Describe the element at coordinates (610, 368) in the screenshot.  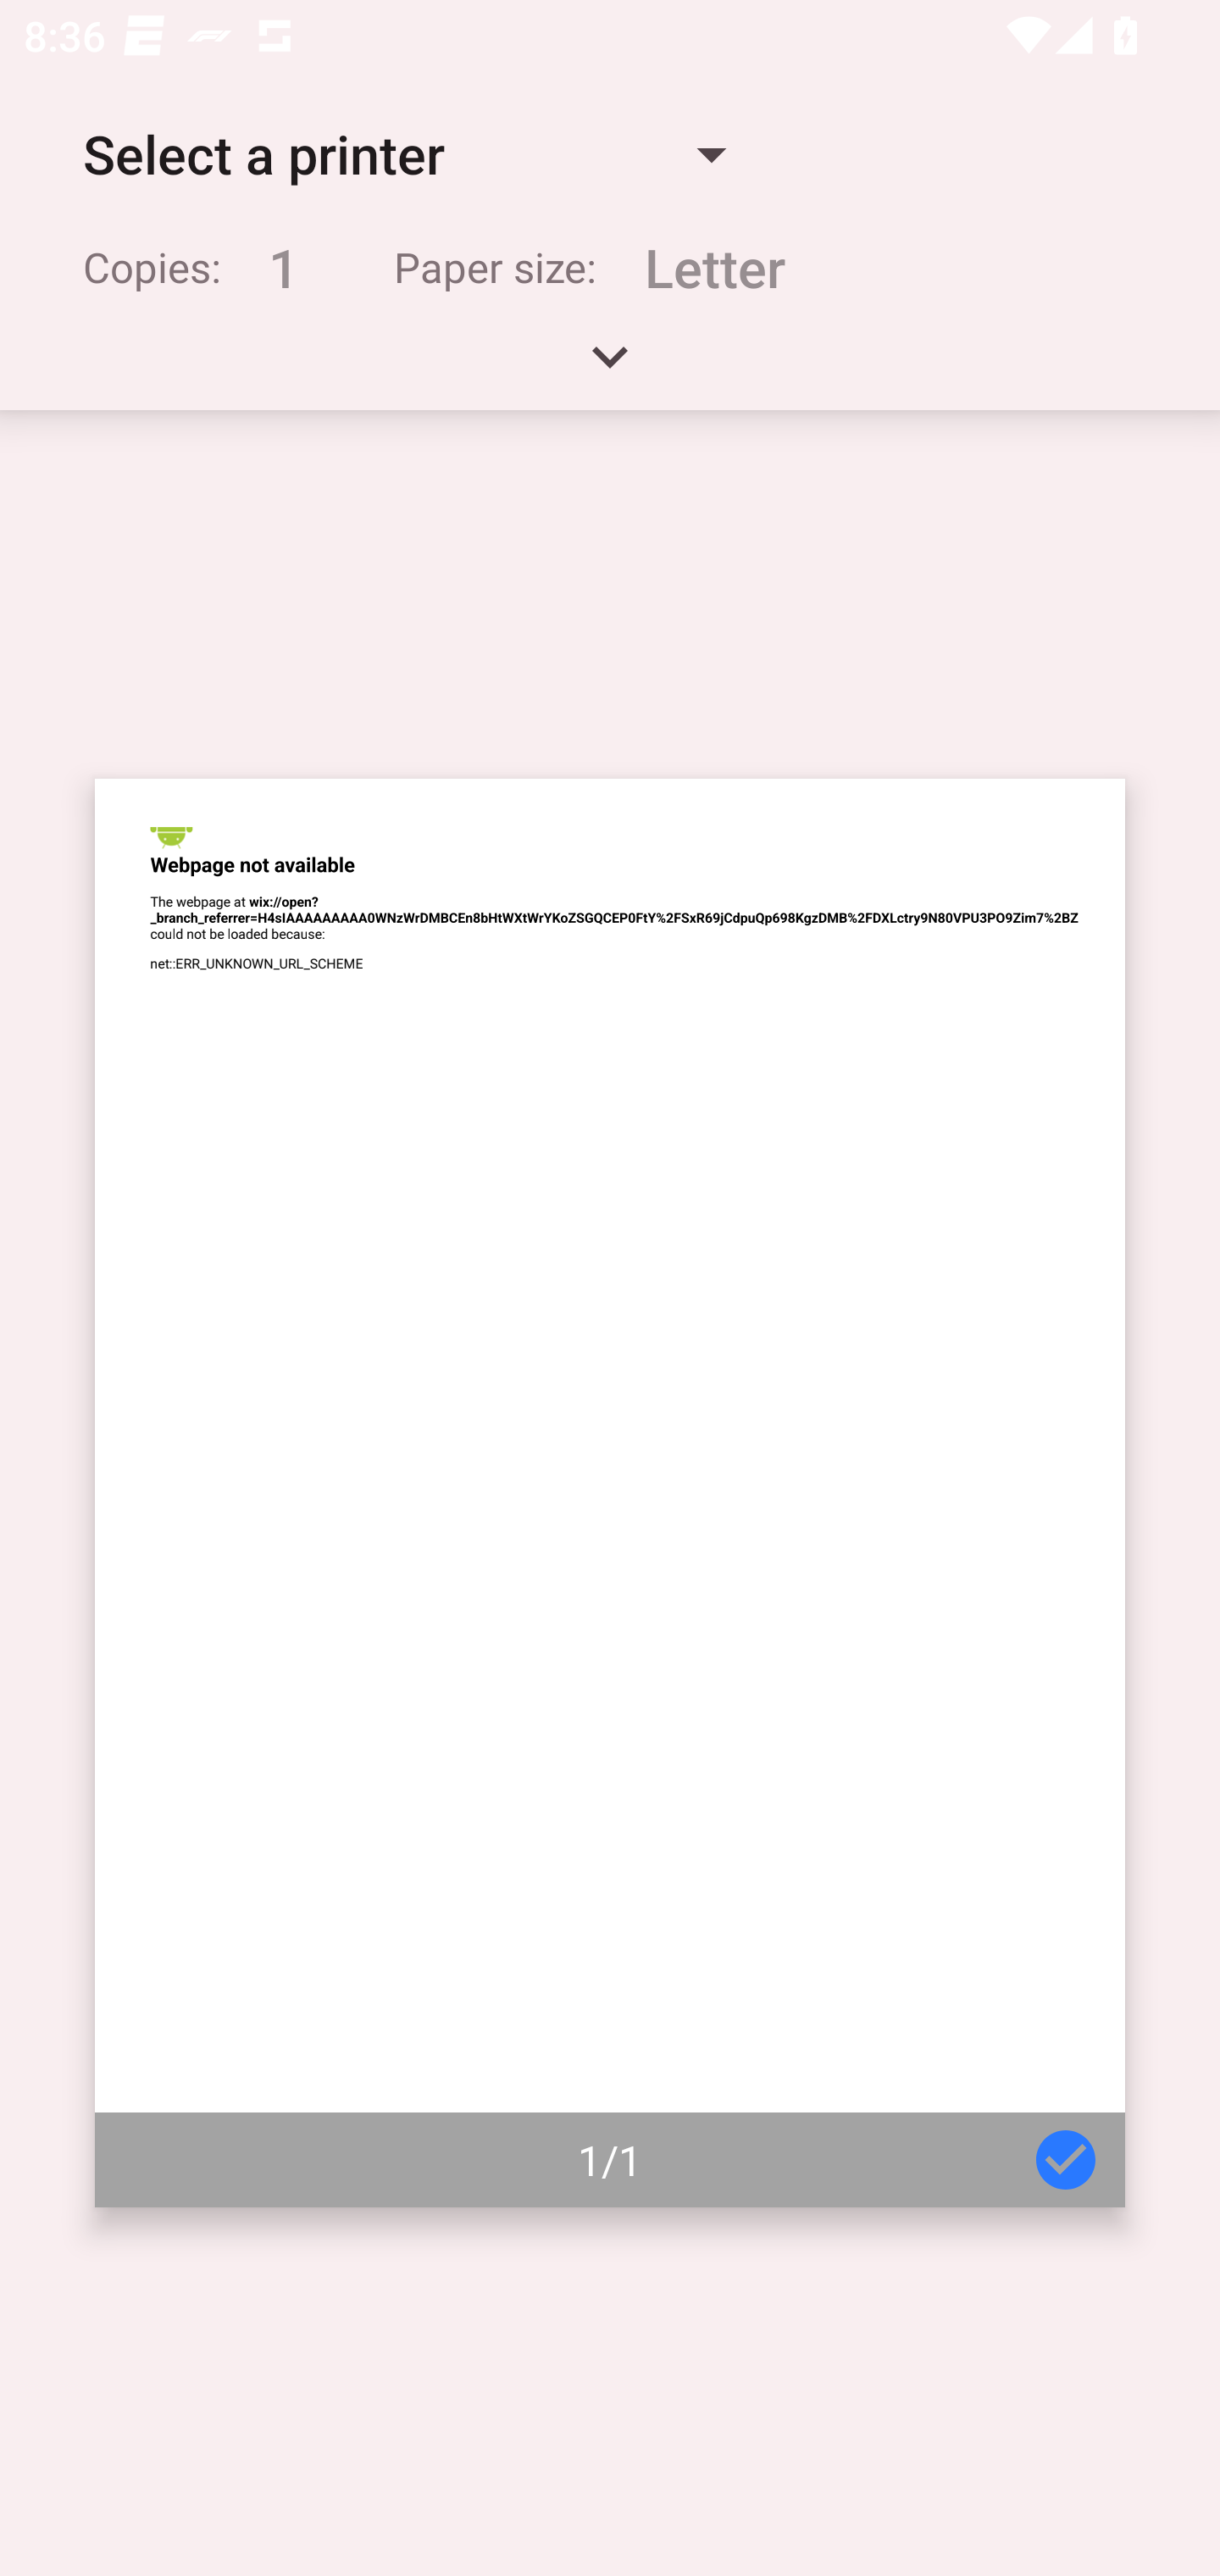
I see `Expand handle` at that location.